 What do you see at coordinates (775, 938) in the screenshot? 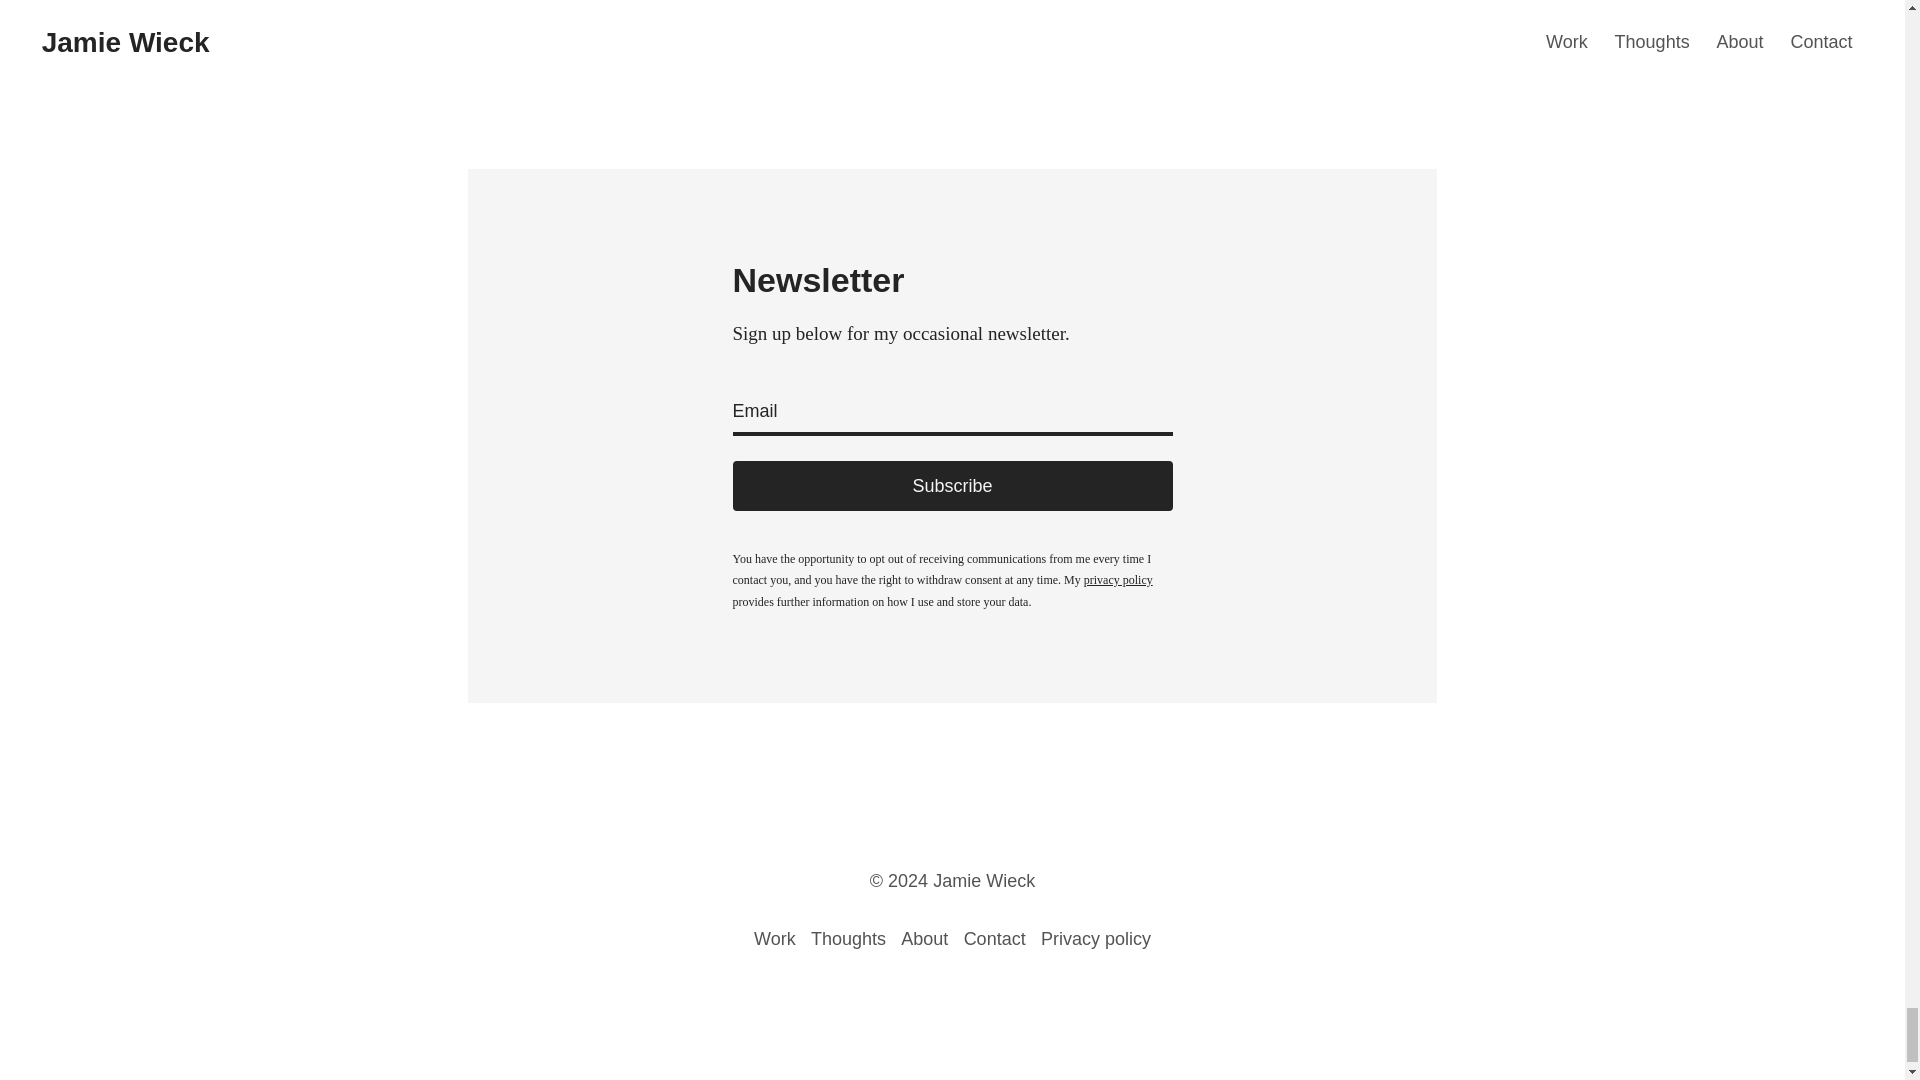
I see `Work` at bounding box center [775, 938].